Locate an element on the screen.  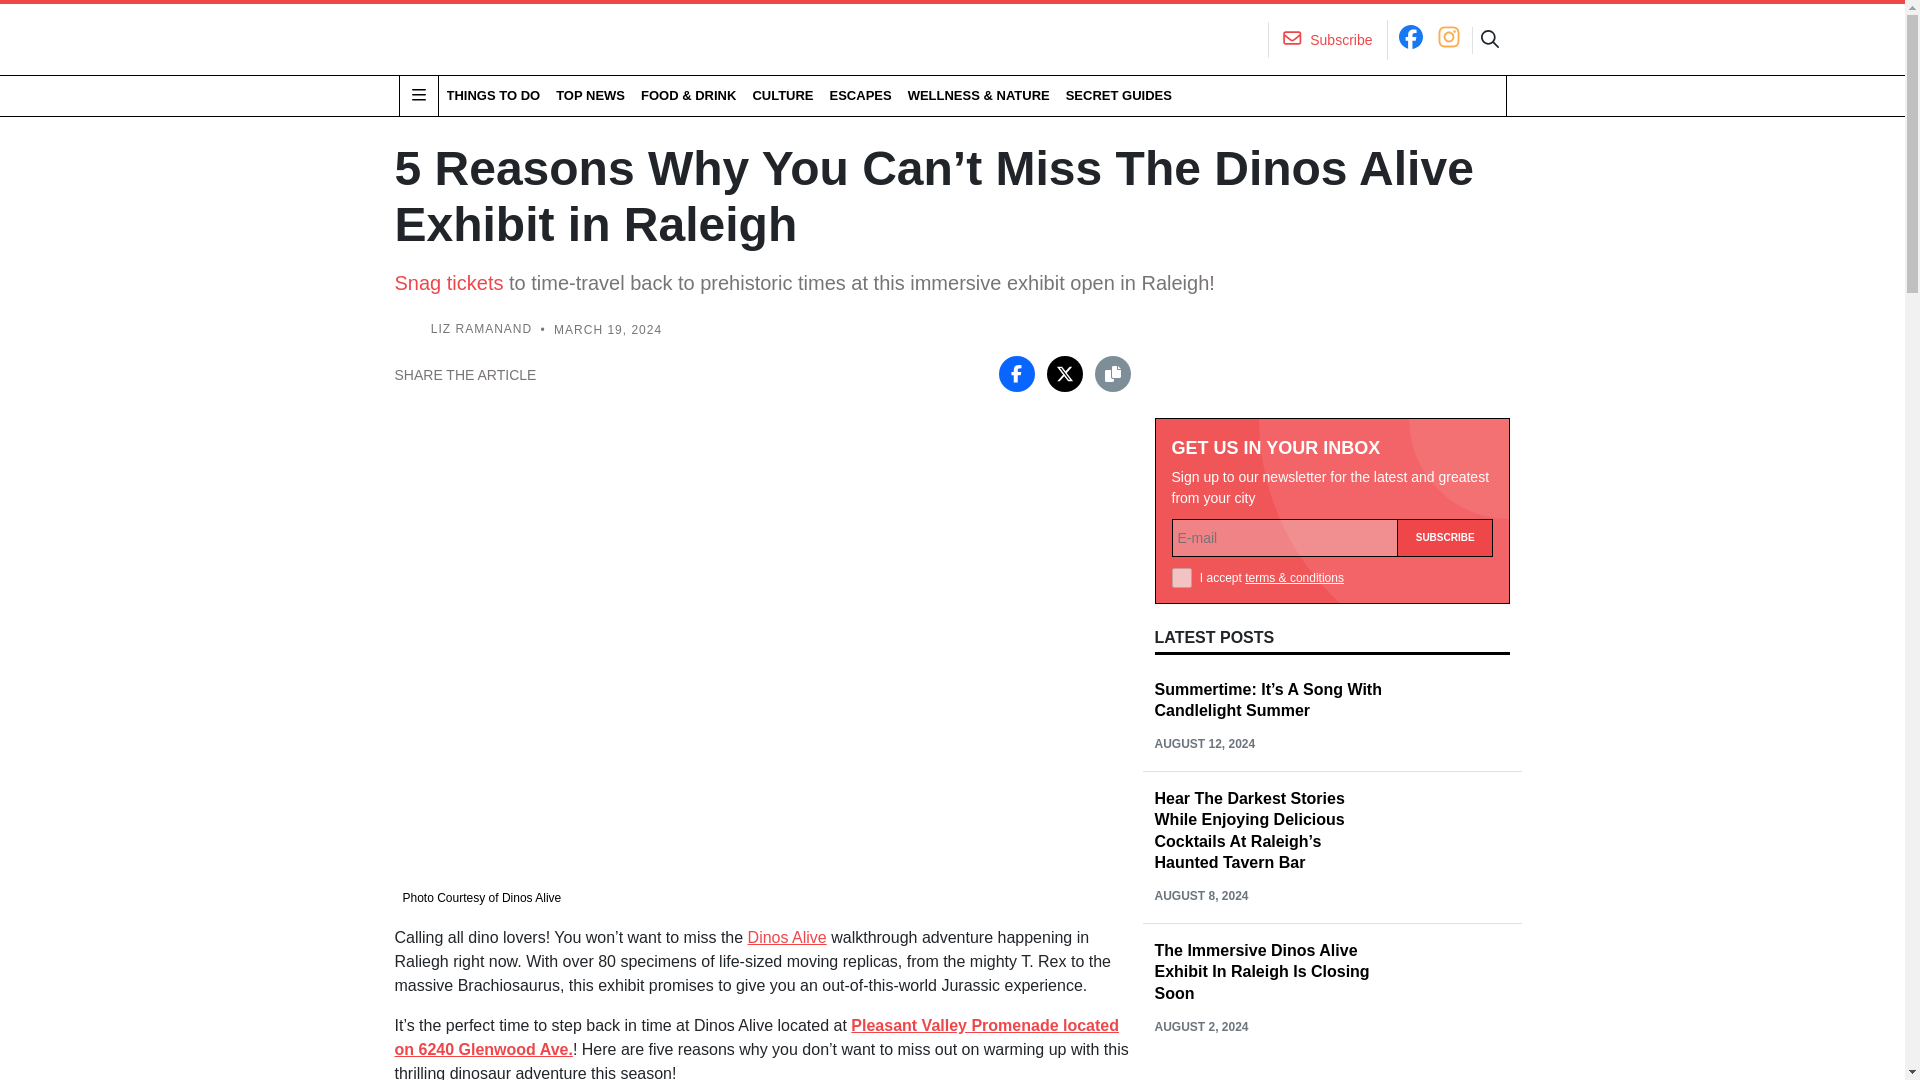
TOP NEWS is located at coordinates (590, 95).